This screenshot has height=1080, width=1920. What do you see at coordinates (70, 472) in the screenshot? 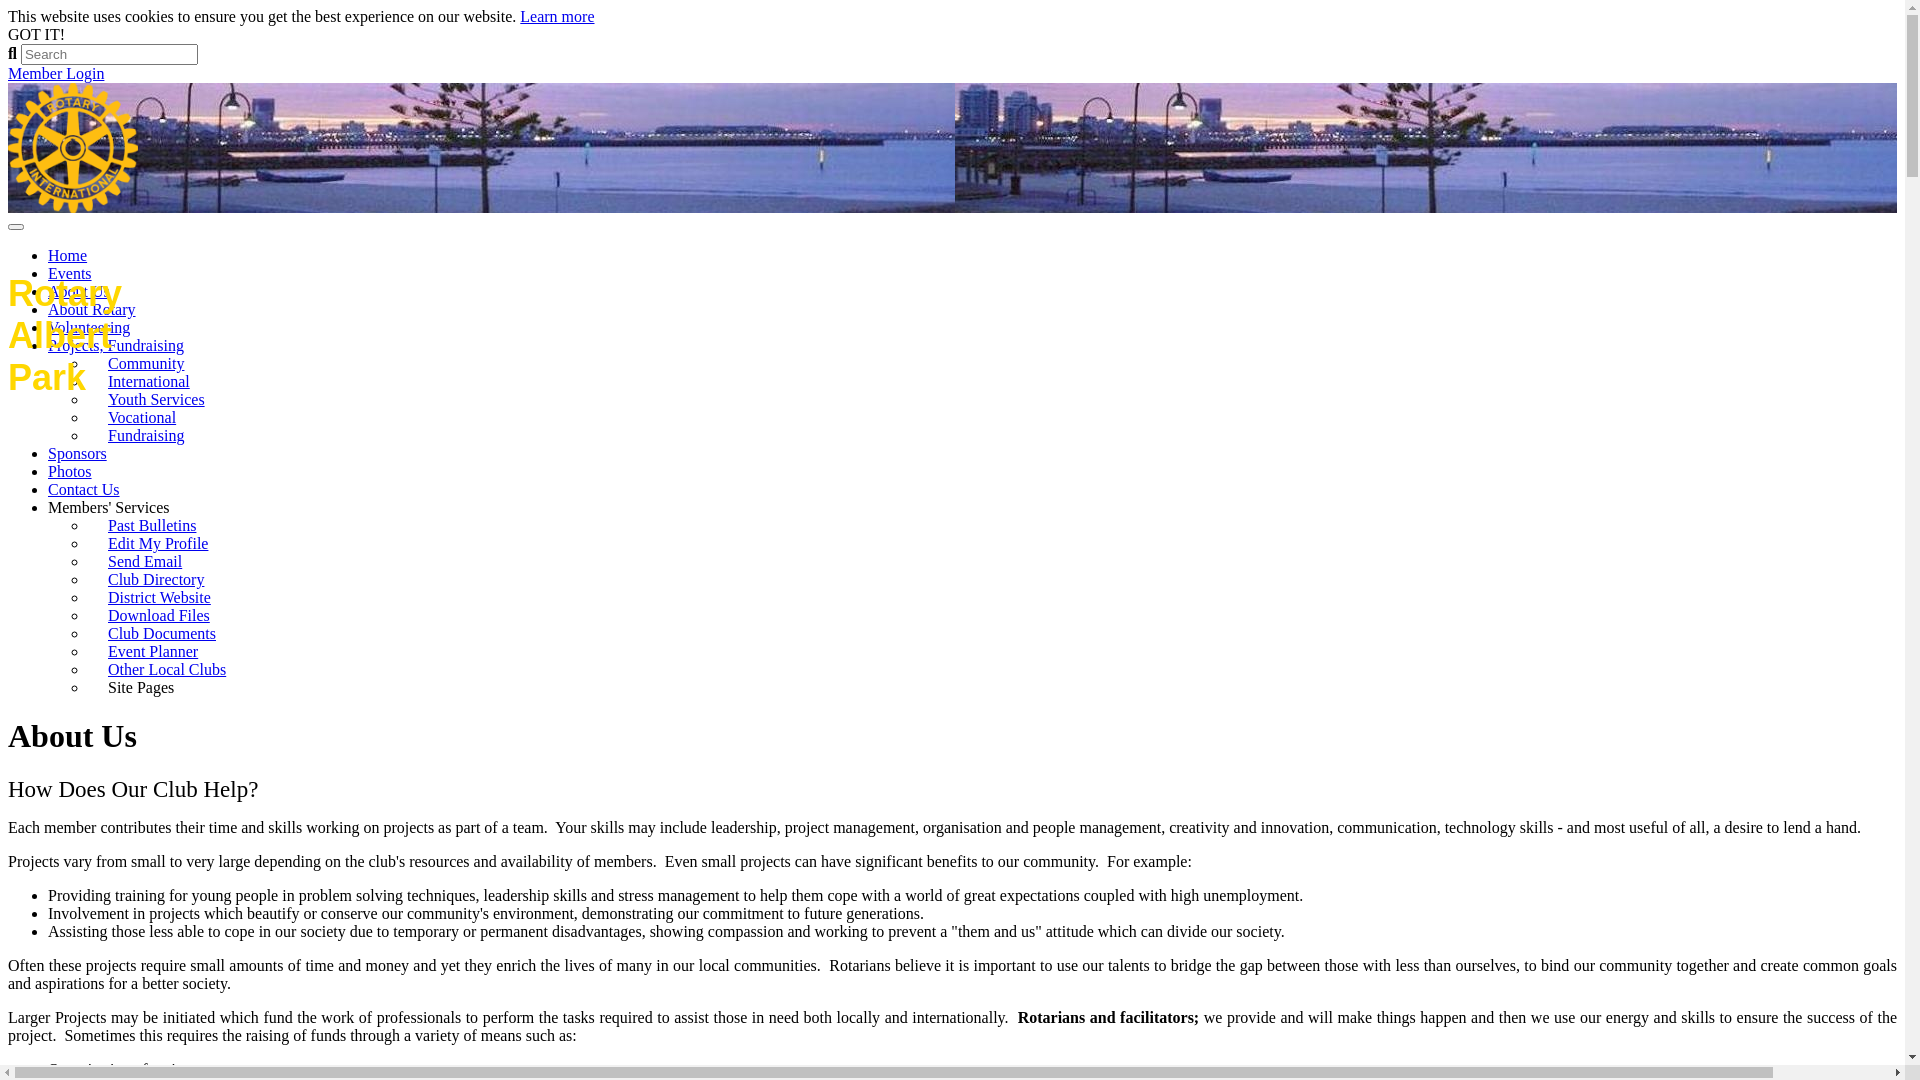
I see `Photos` at bounding box center [70, 472].